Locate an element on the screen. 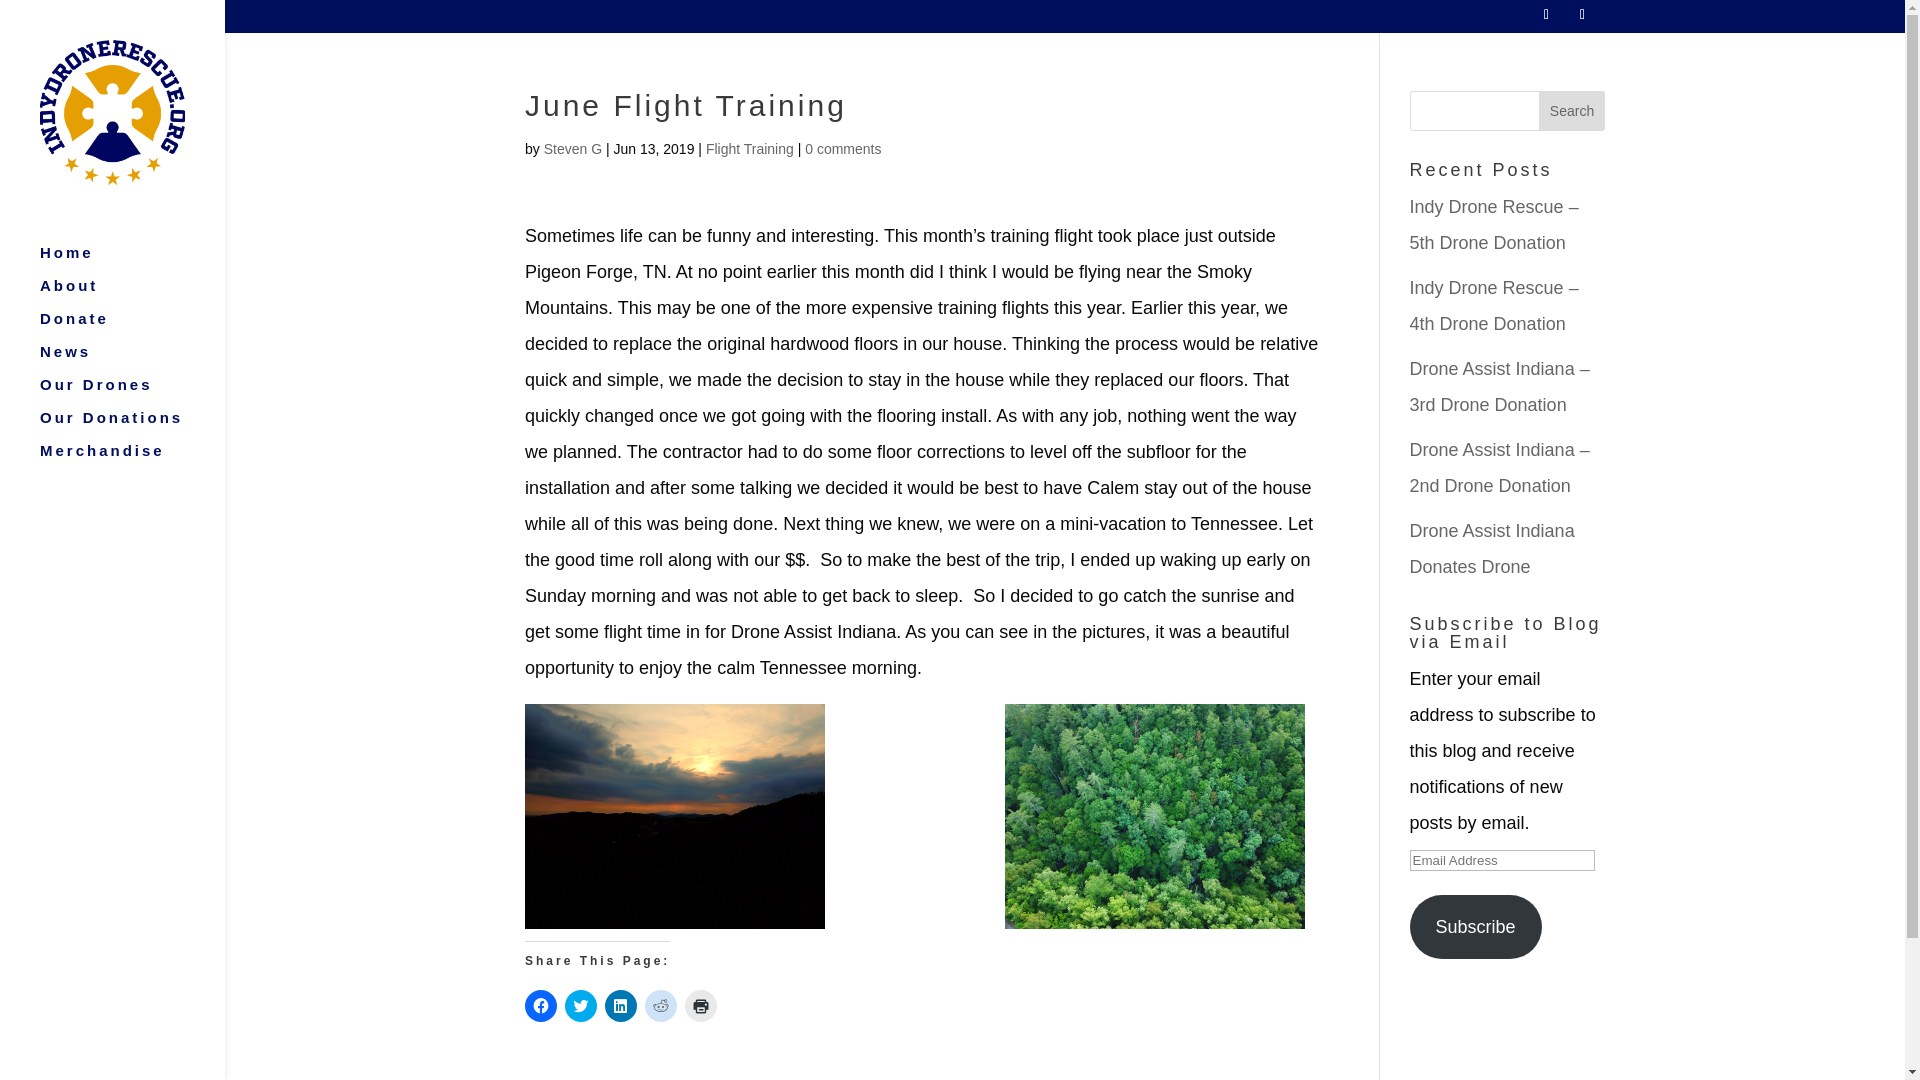 The width and height of the screenshot is (1920, 1080). 0 comments is located at coordinates (842, 148).